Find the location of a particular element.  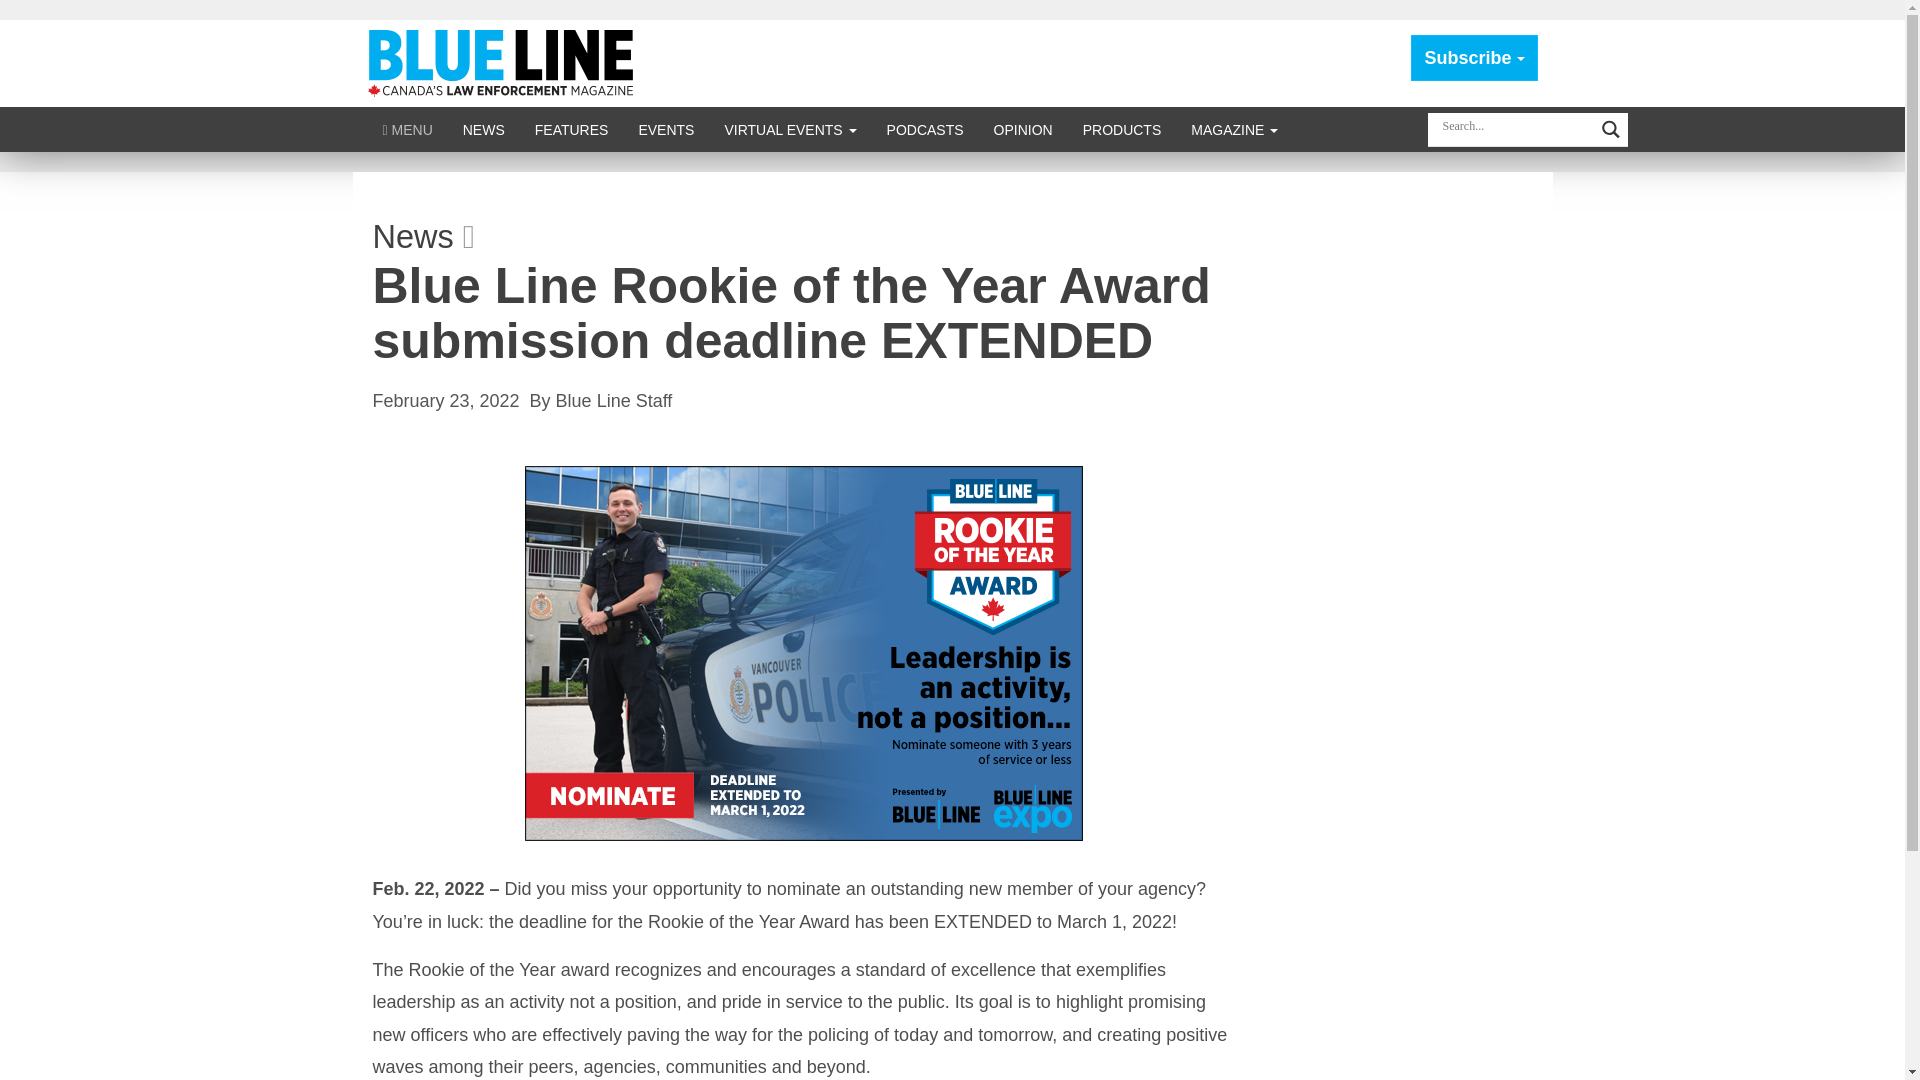

FEATURES is located at coordinates (572, 129).